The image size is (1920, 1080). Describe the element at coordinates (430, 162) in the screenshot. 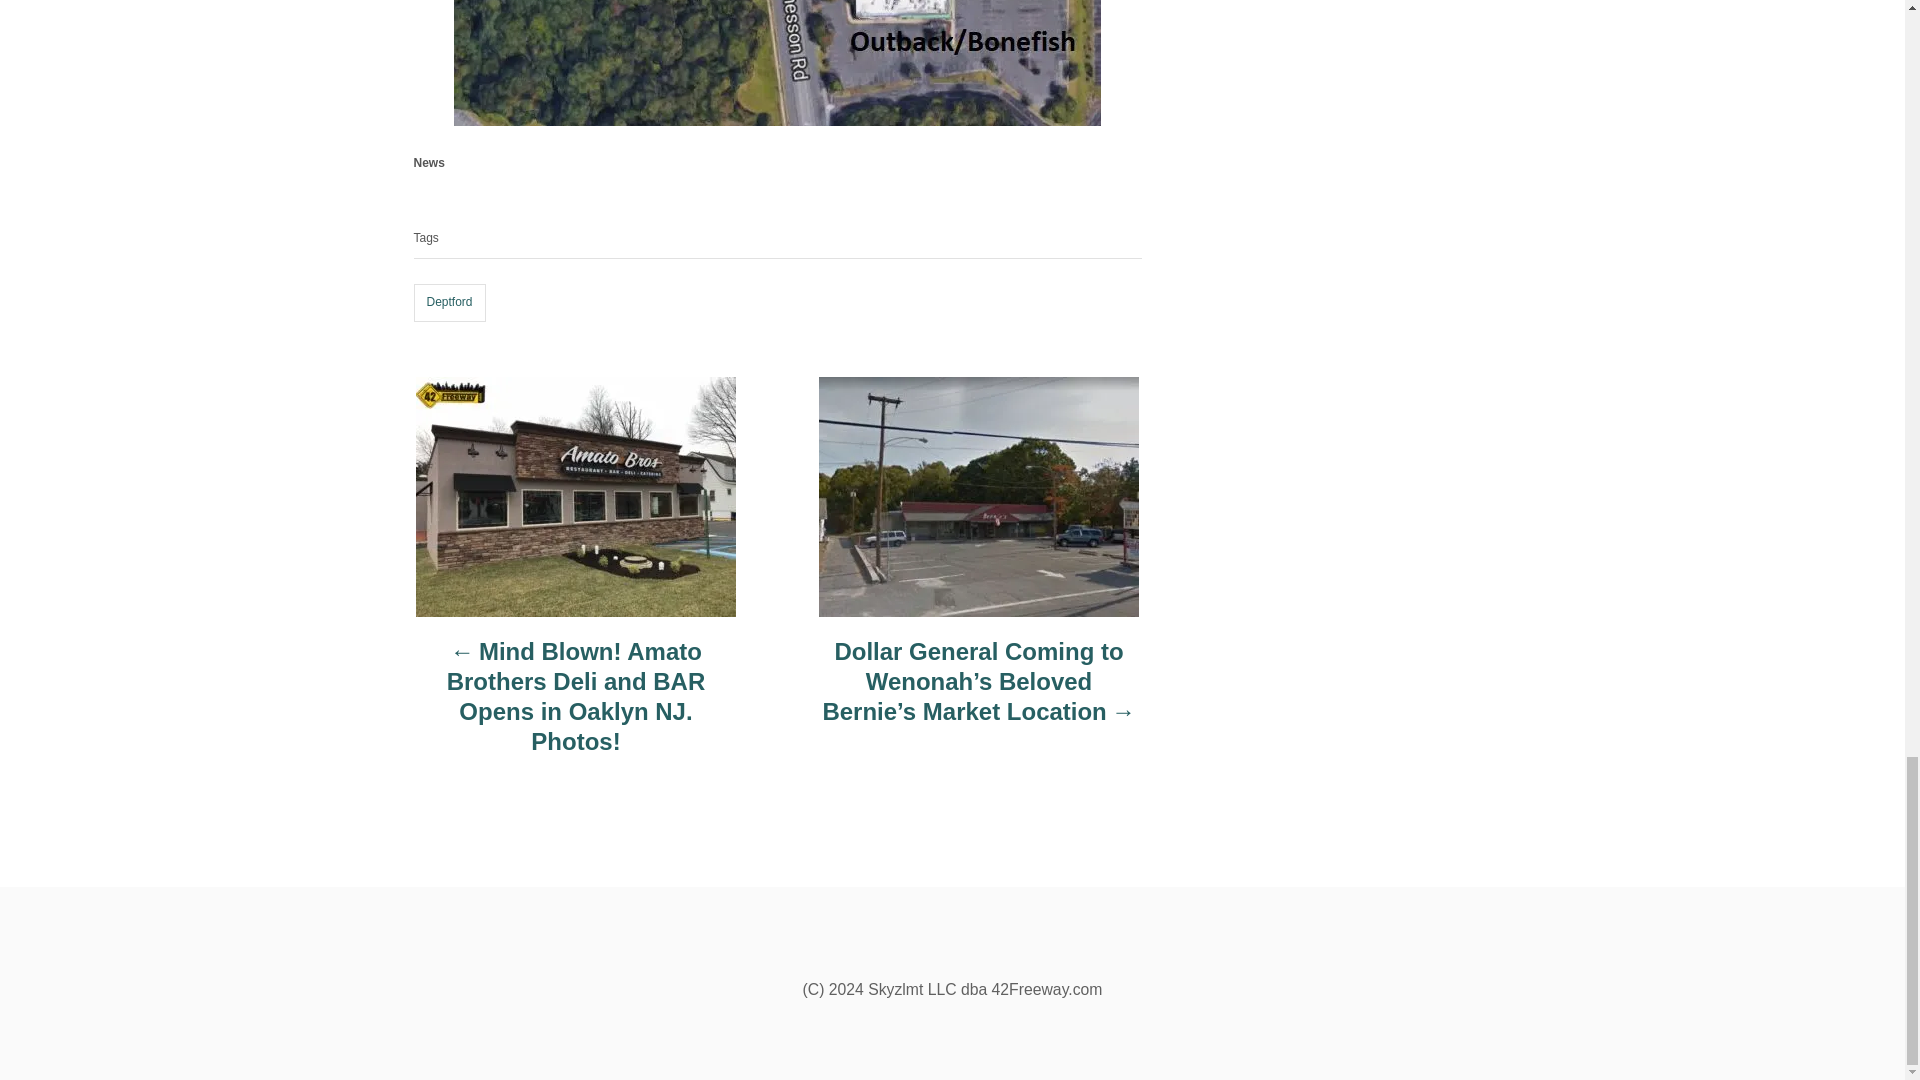

I see `News` at that location.